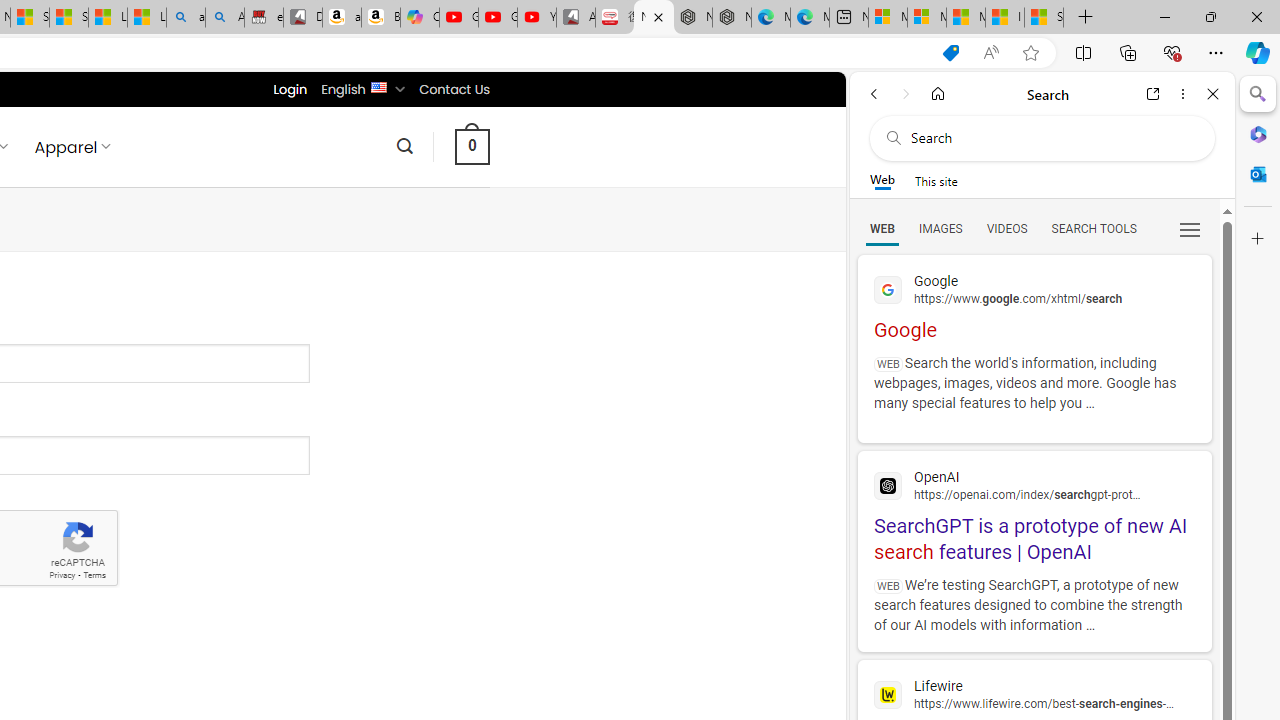 The width and height of the screenshot is (1280, 720). I want to click on amazon.in/dp/B0CX59H5W7/?tag=gsmcom05-21, so click(341, 18).